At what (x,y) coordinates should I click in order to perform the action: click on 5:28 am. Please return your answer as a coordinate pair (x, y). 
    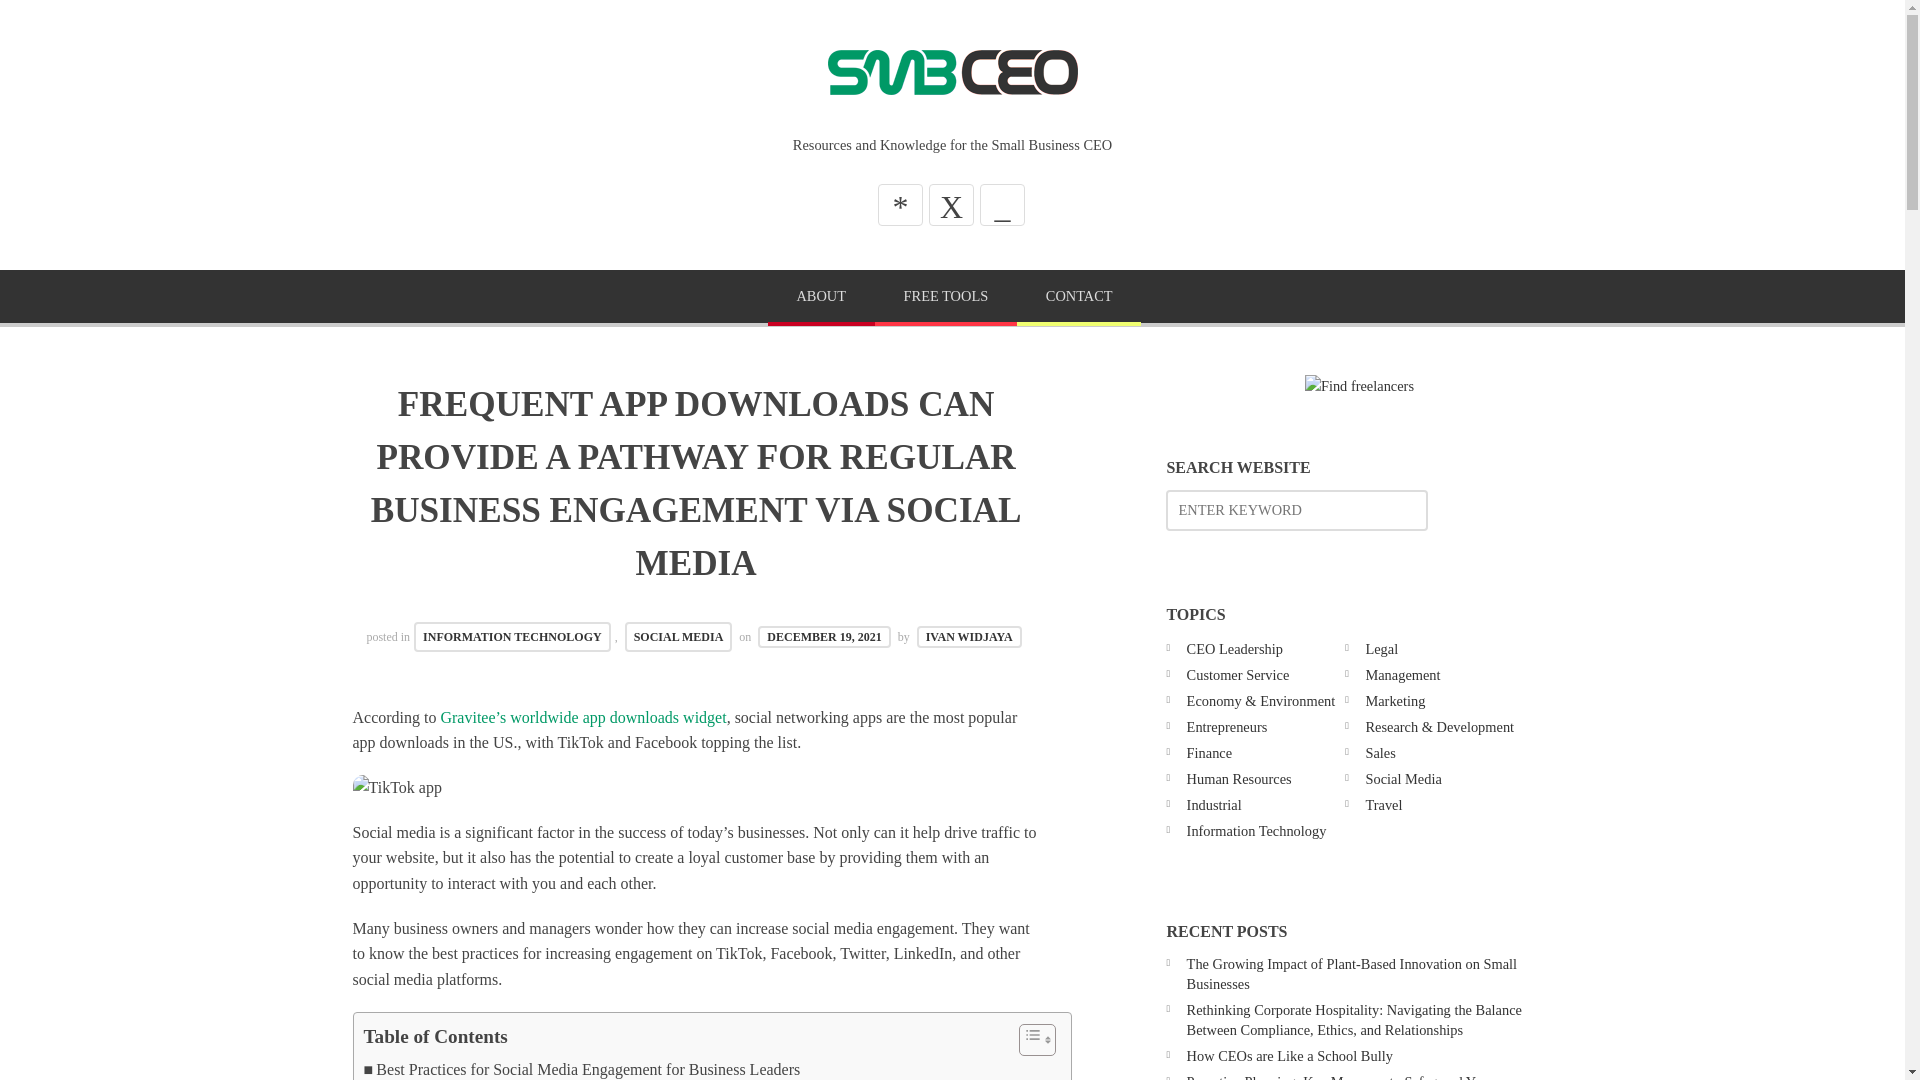
    Looking at the image, I should click on (824, 637).